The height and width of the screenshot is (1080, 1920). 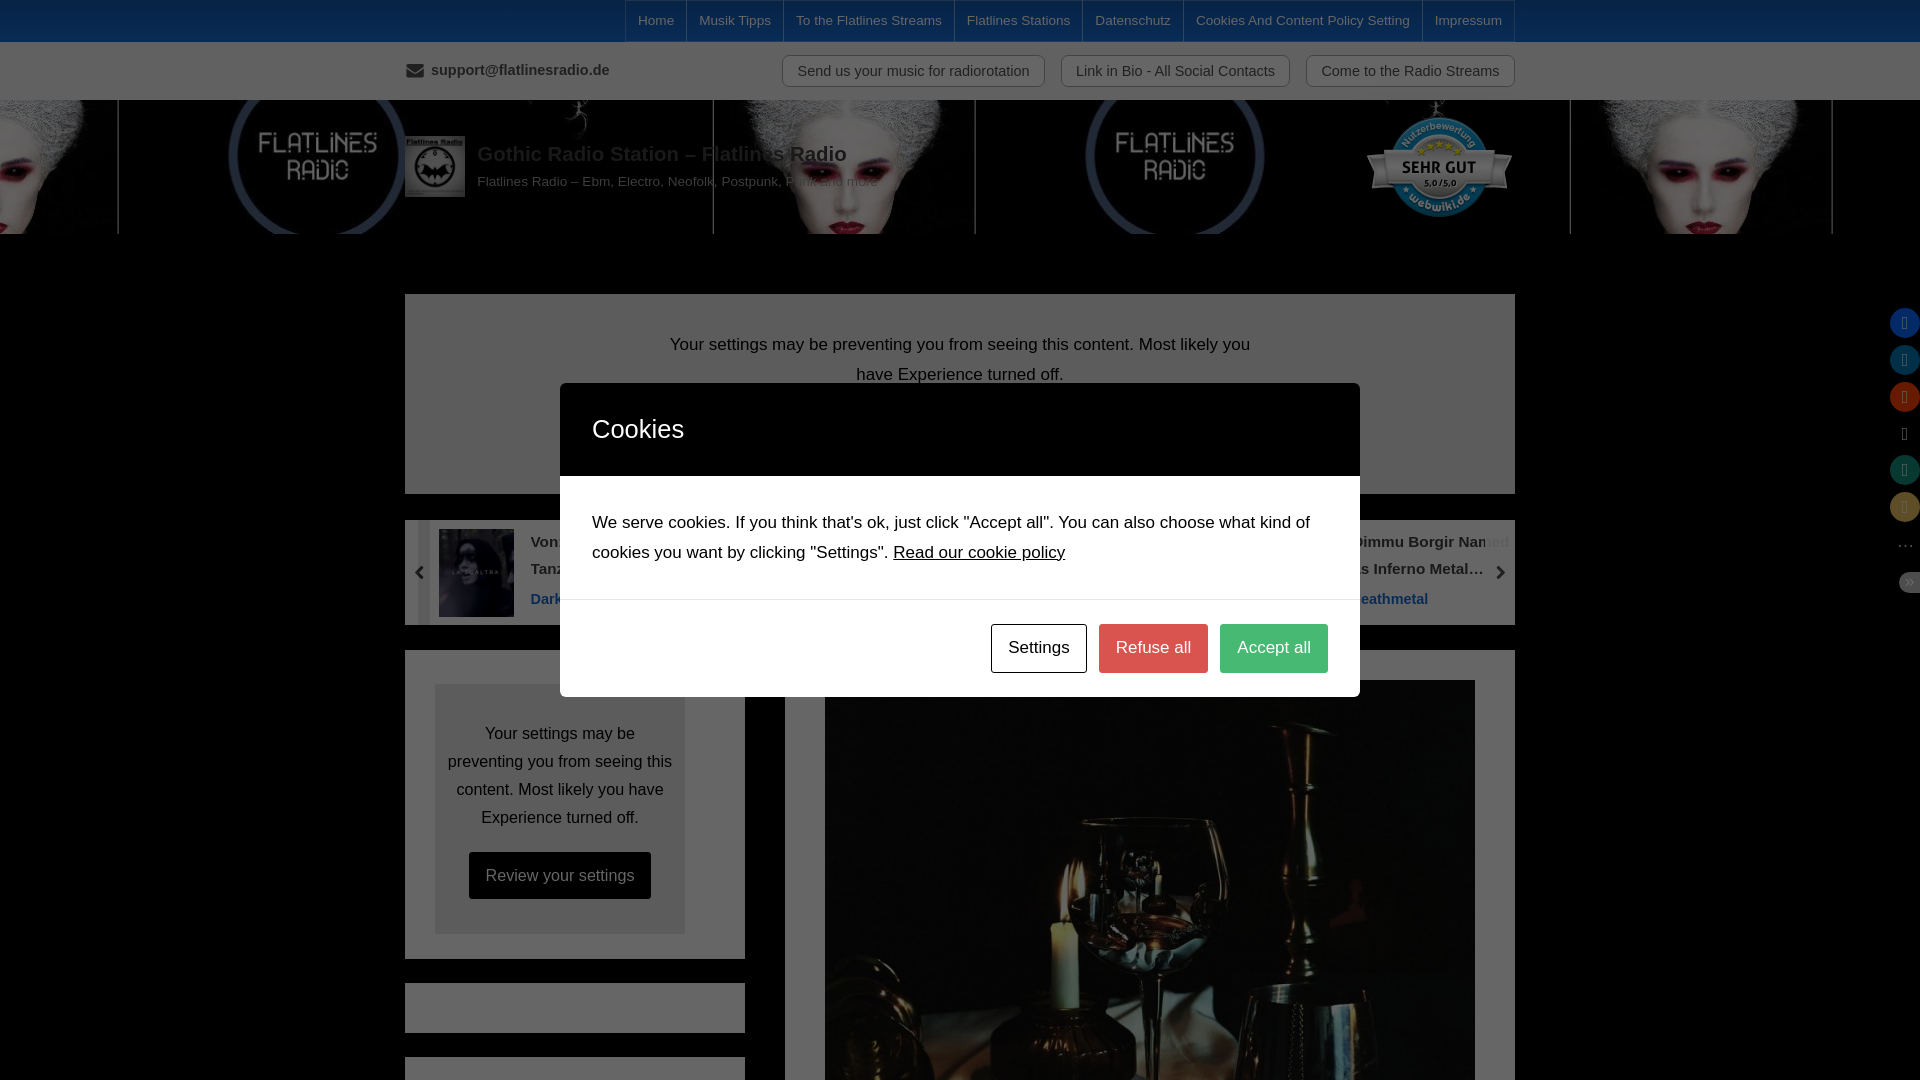 What do you see at coordinates (734, 21) in the screenshot?
I see `Musik Tipps` at bounding box center [734, 21].